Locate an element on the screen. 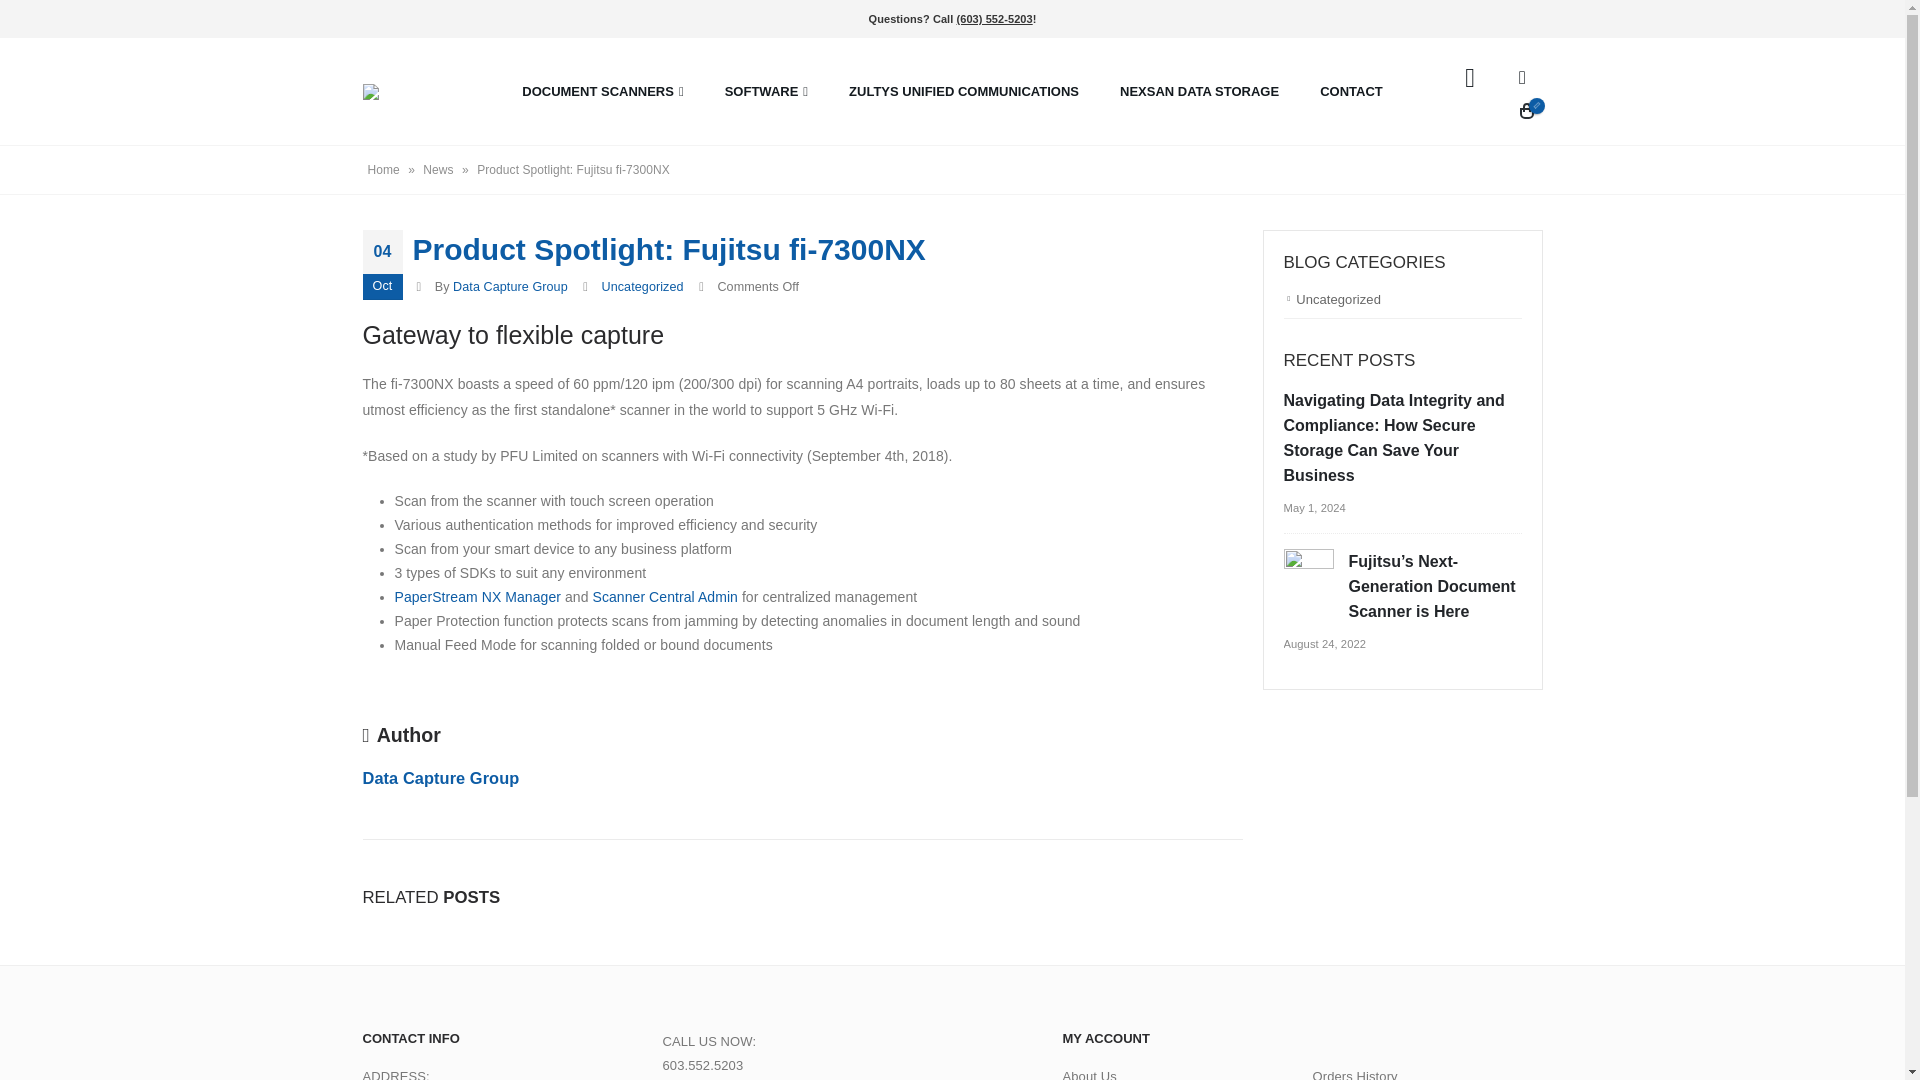 The image size is (1920, 1080). CONTACT is located at coordinates (1351, 91).